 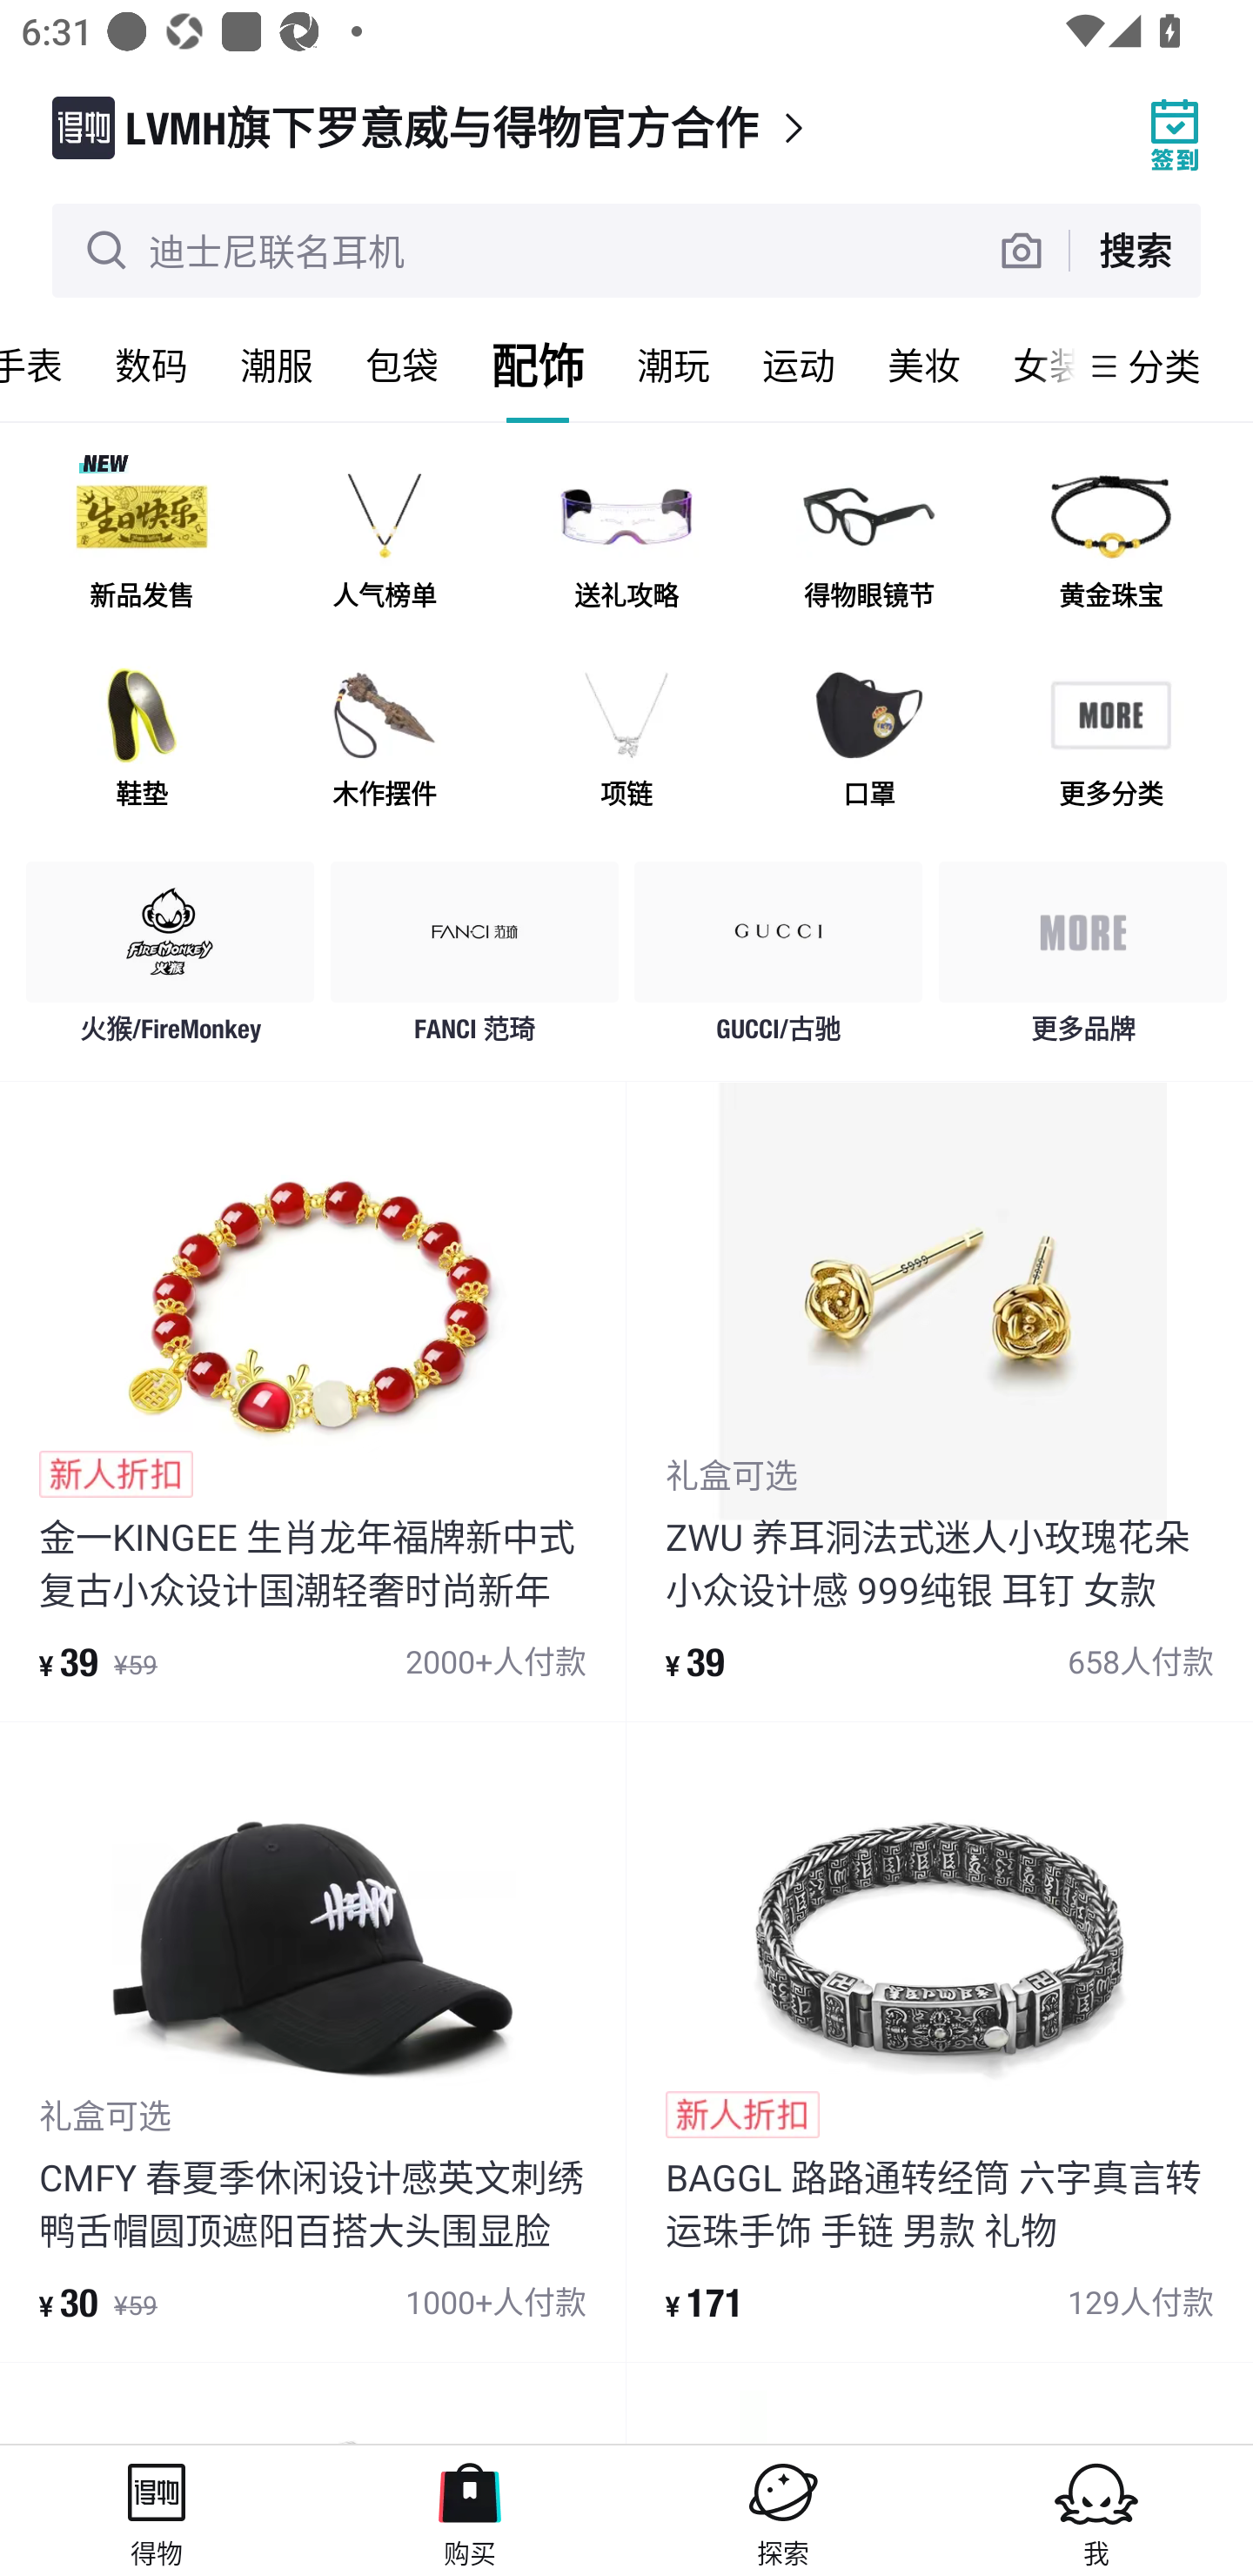 I want to click on 手表, so click(x=44, y=366).